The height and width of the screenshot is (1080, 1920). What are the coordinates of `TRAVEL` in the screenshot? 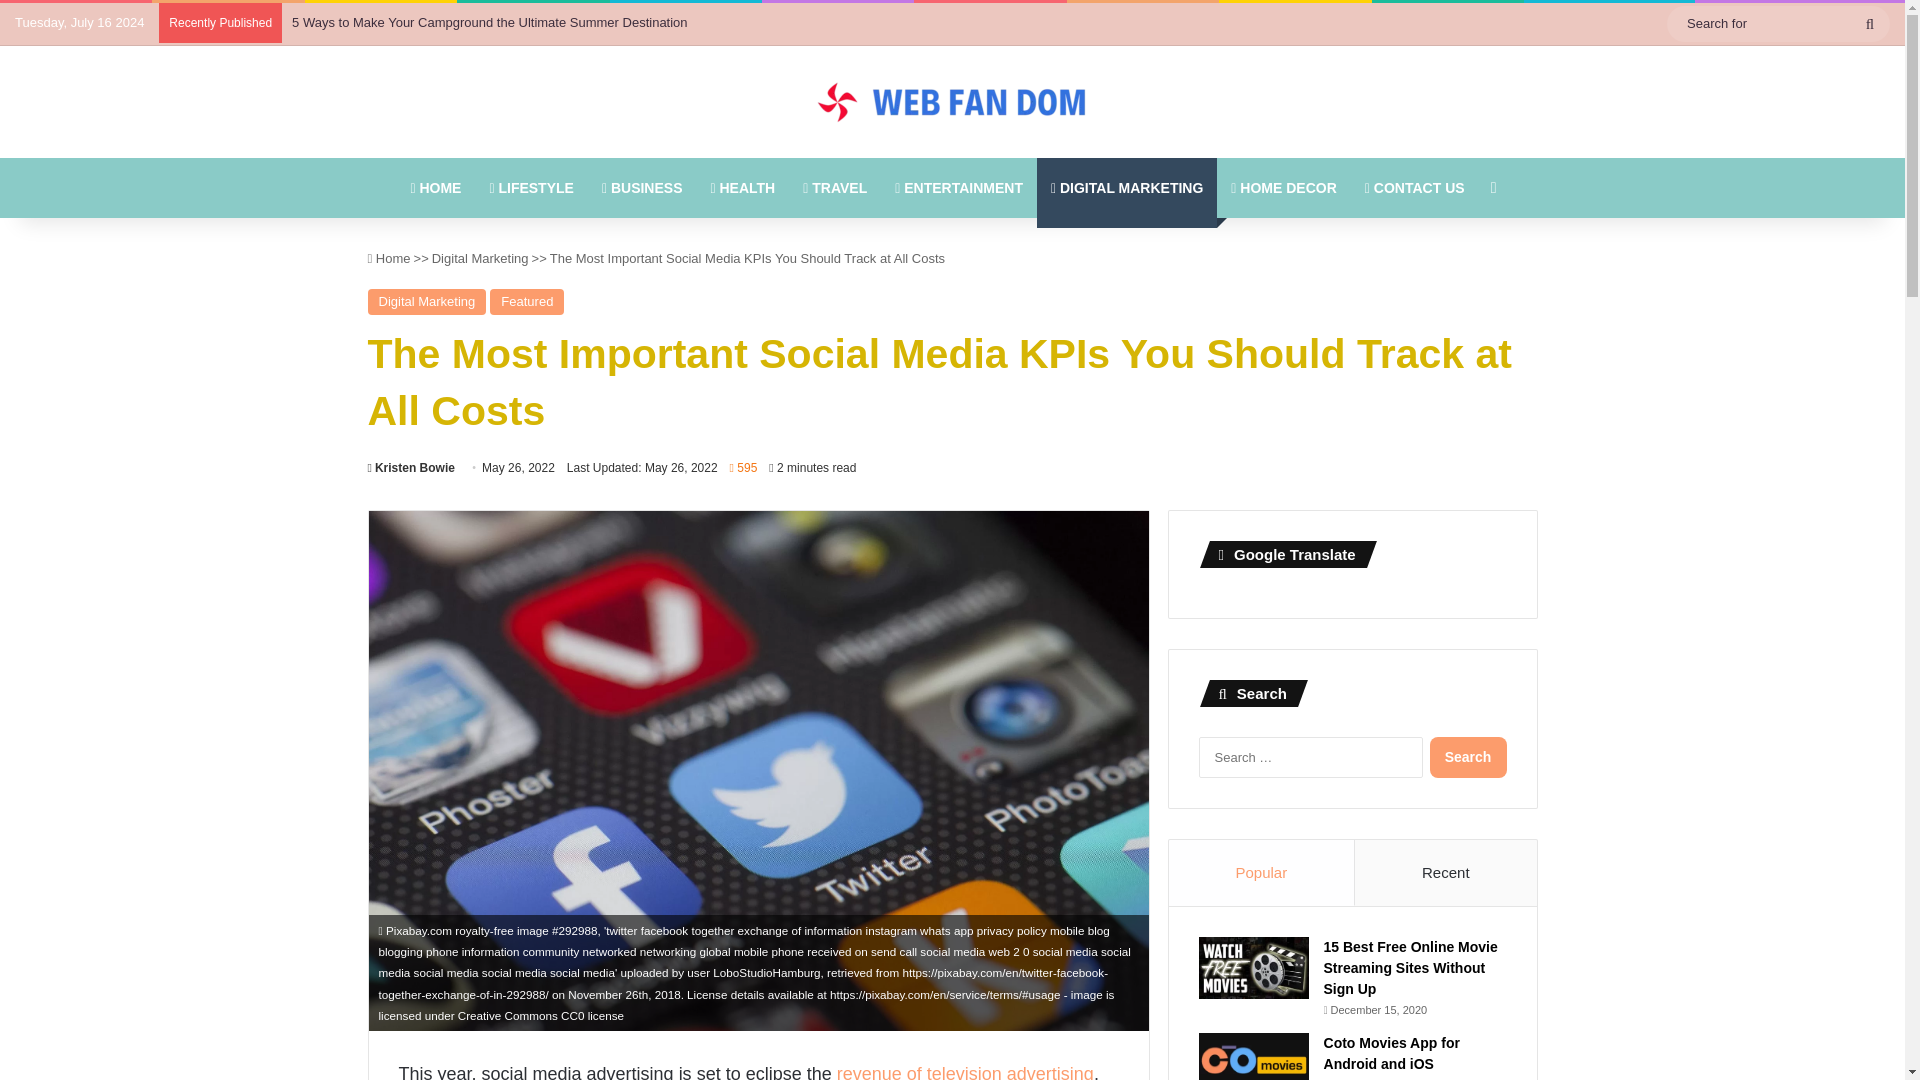 It's located at (835, 188).